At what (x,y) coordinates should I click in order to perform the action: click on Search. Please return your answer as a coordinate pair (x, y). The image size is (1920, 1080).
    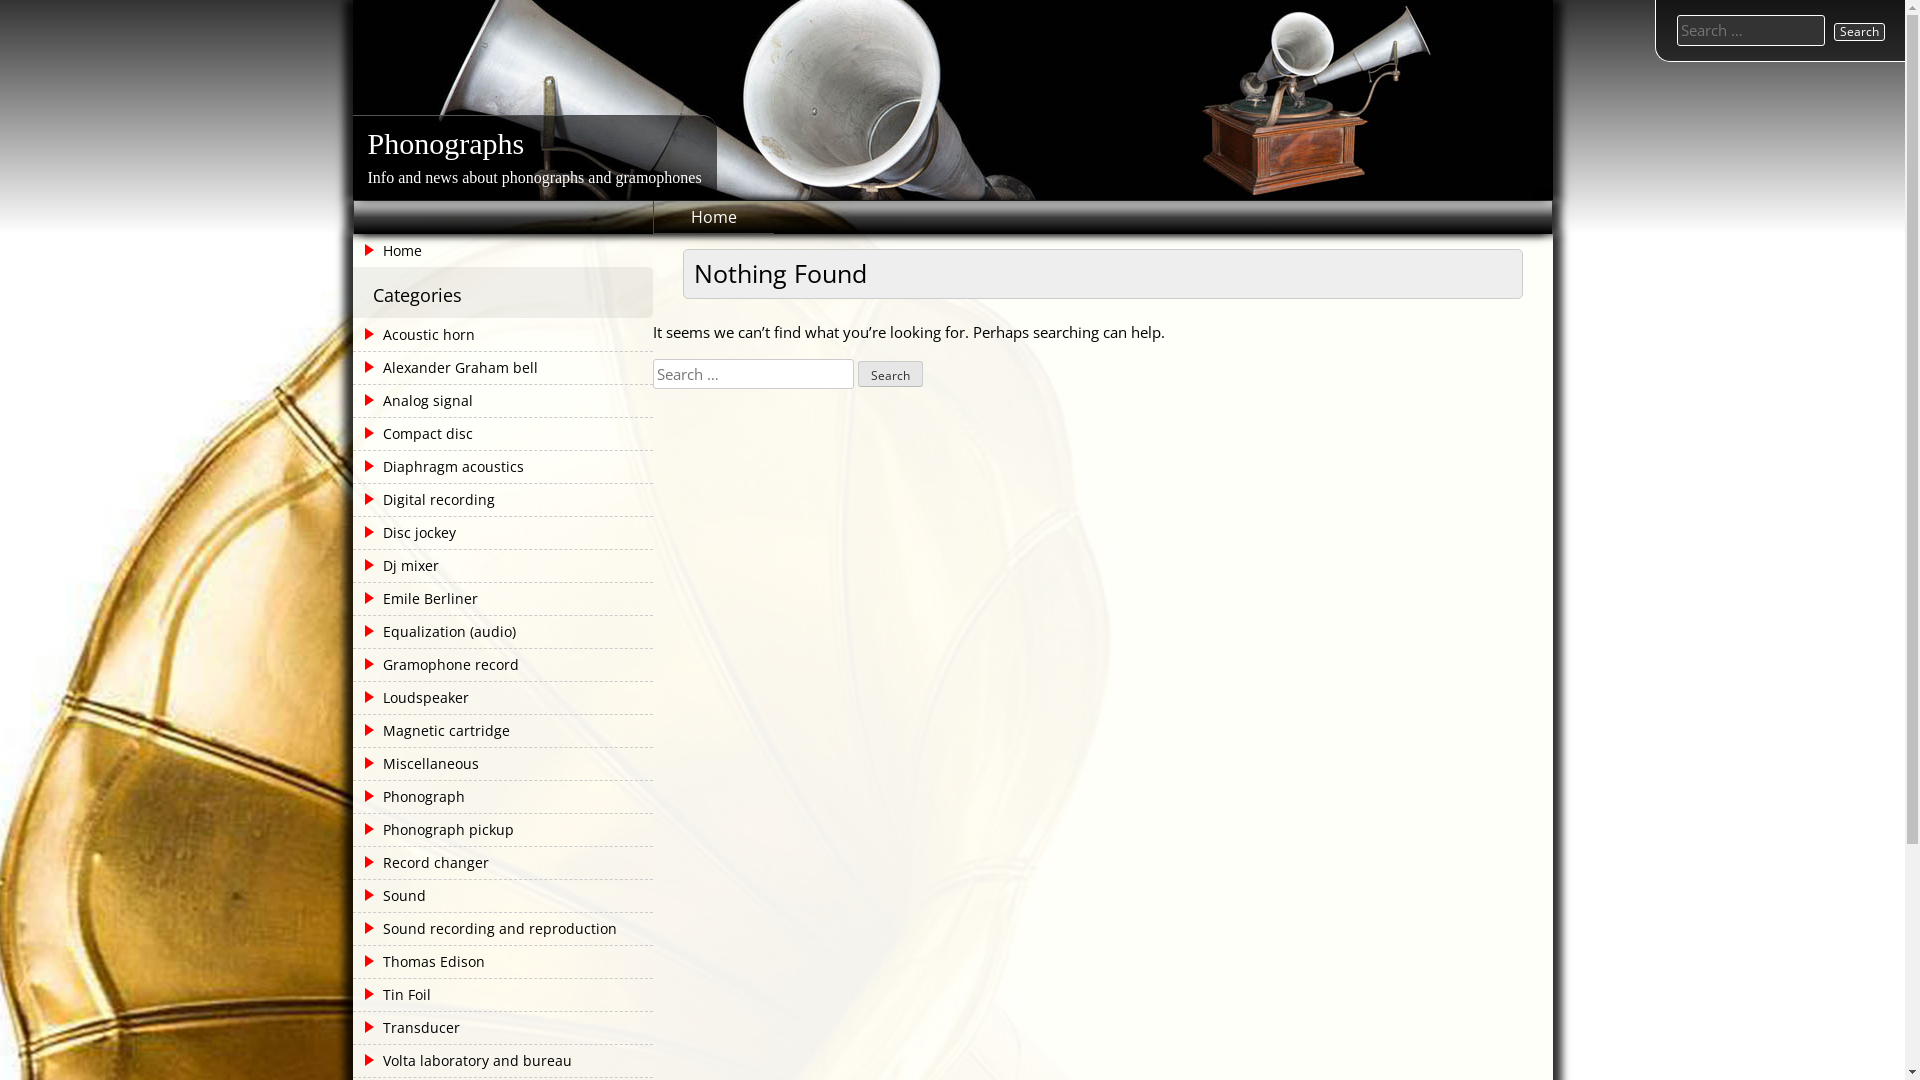
    Looking at the image, I should click on (1860, 32).